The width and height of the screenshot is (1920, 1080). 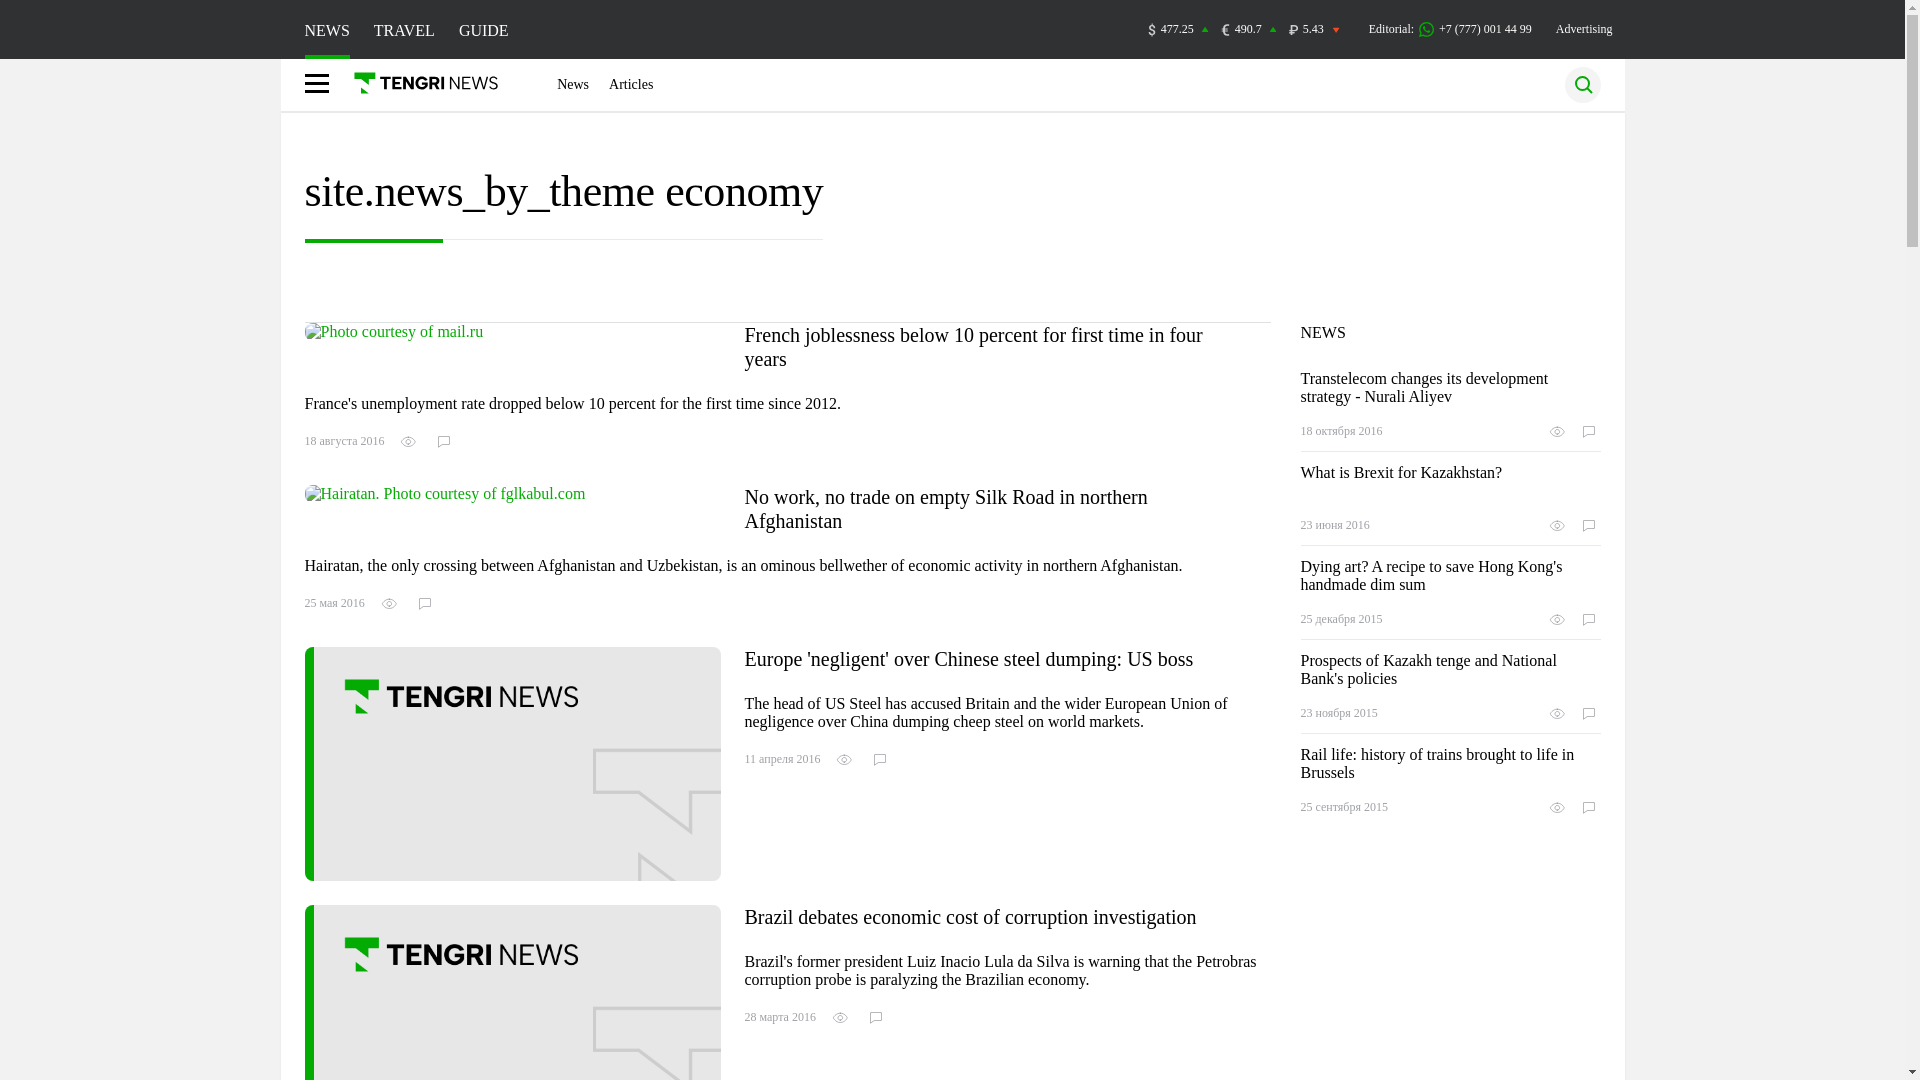 I want to click on Advertising, so click(x=1584, y=28).